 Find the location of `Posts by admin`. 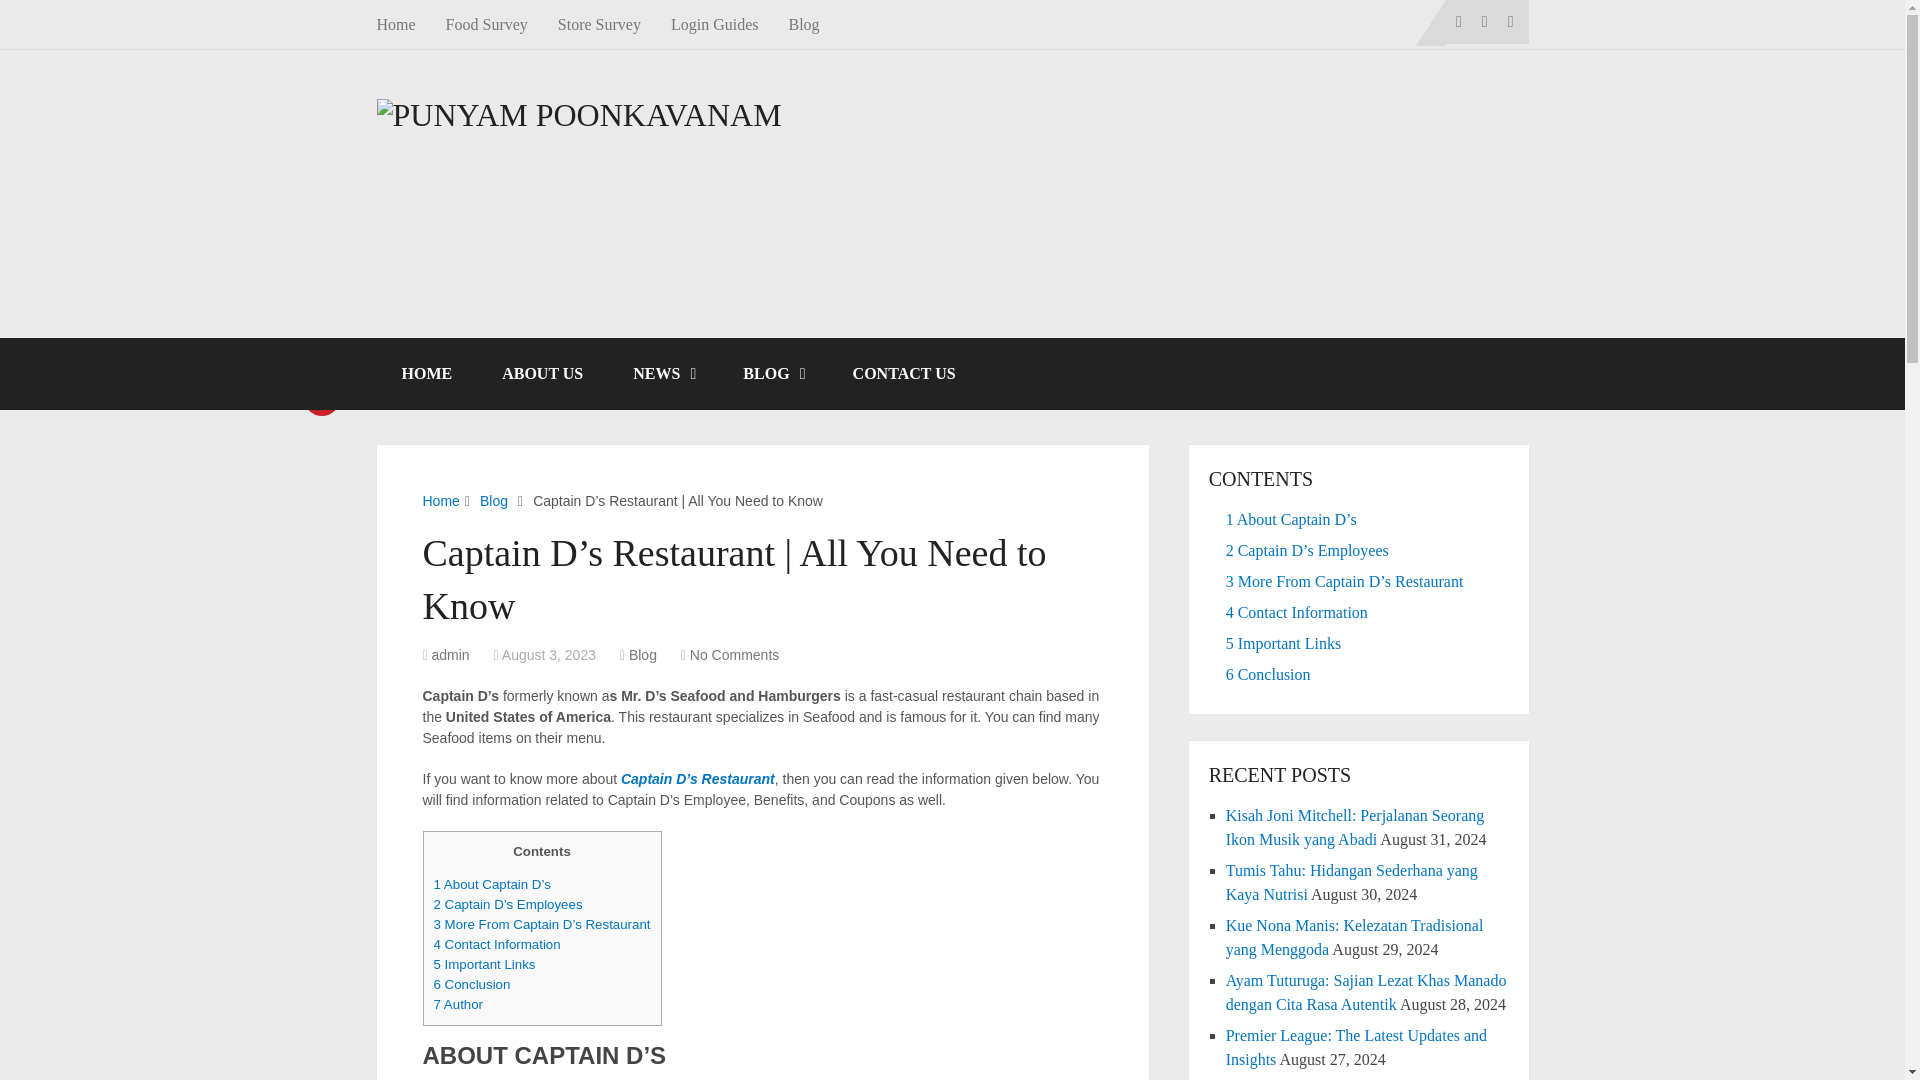

Posts by admin is located at coordinates (451, 654).